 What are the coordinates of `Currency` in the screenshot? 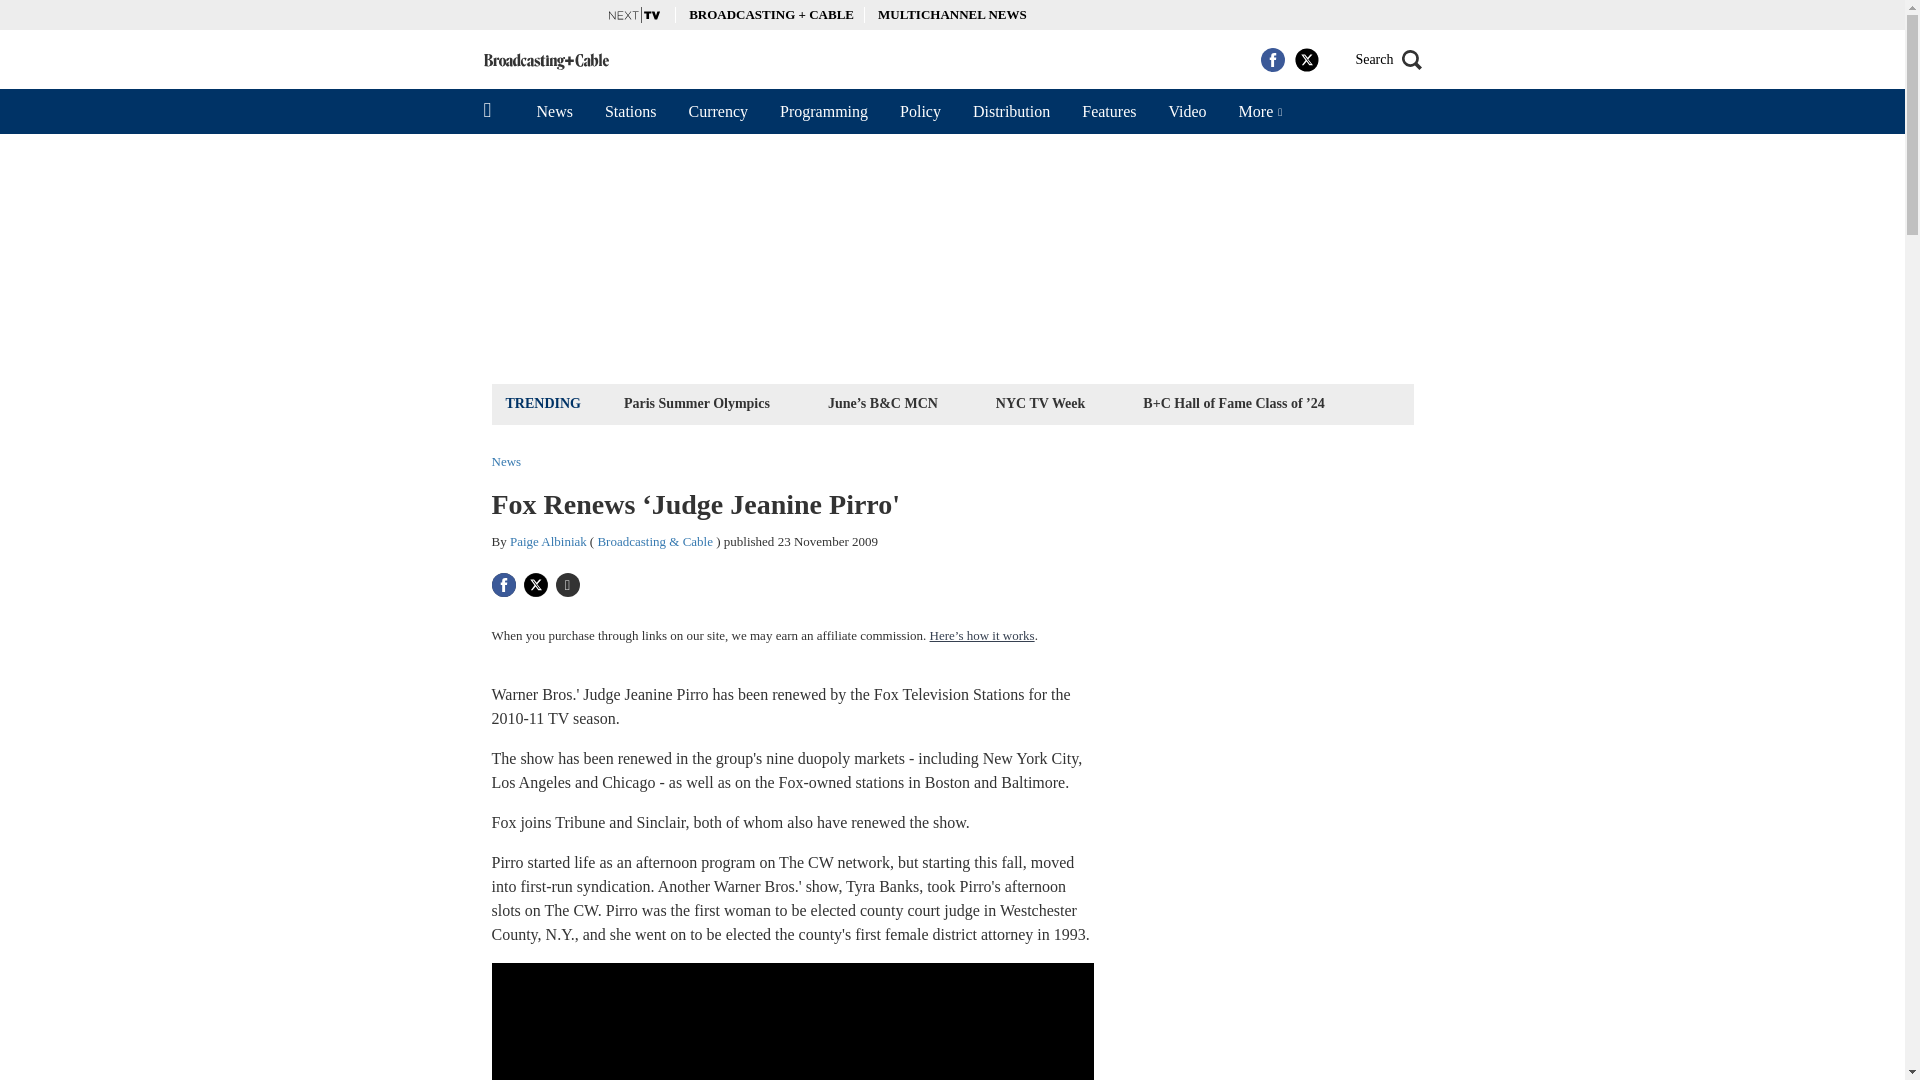 It's located at (718, 111).